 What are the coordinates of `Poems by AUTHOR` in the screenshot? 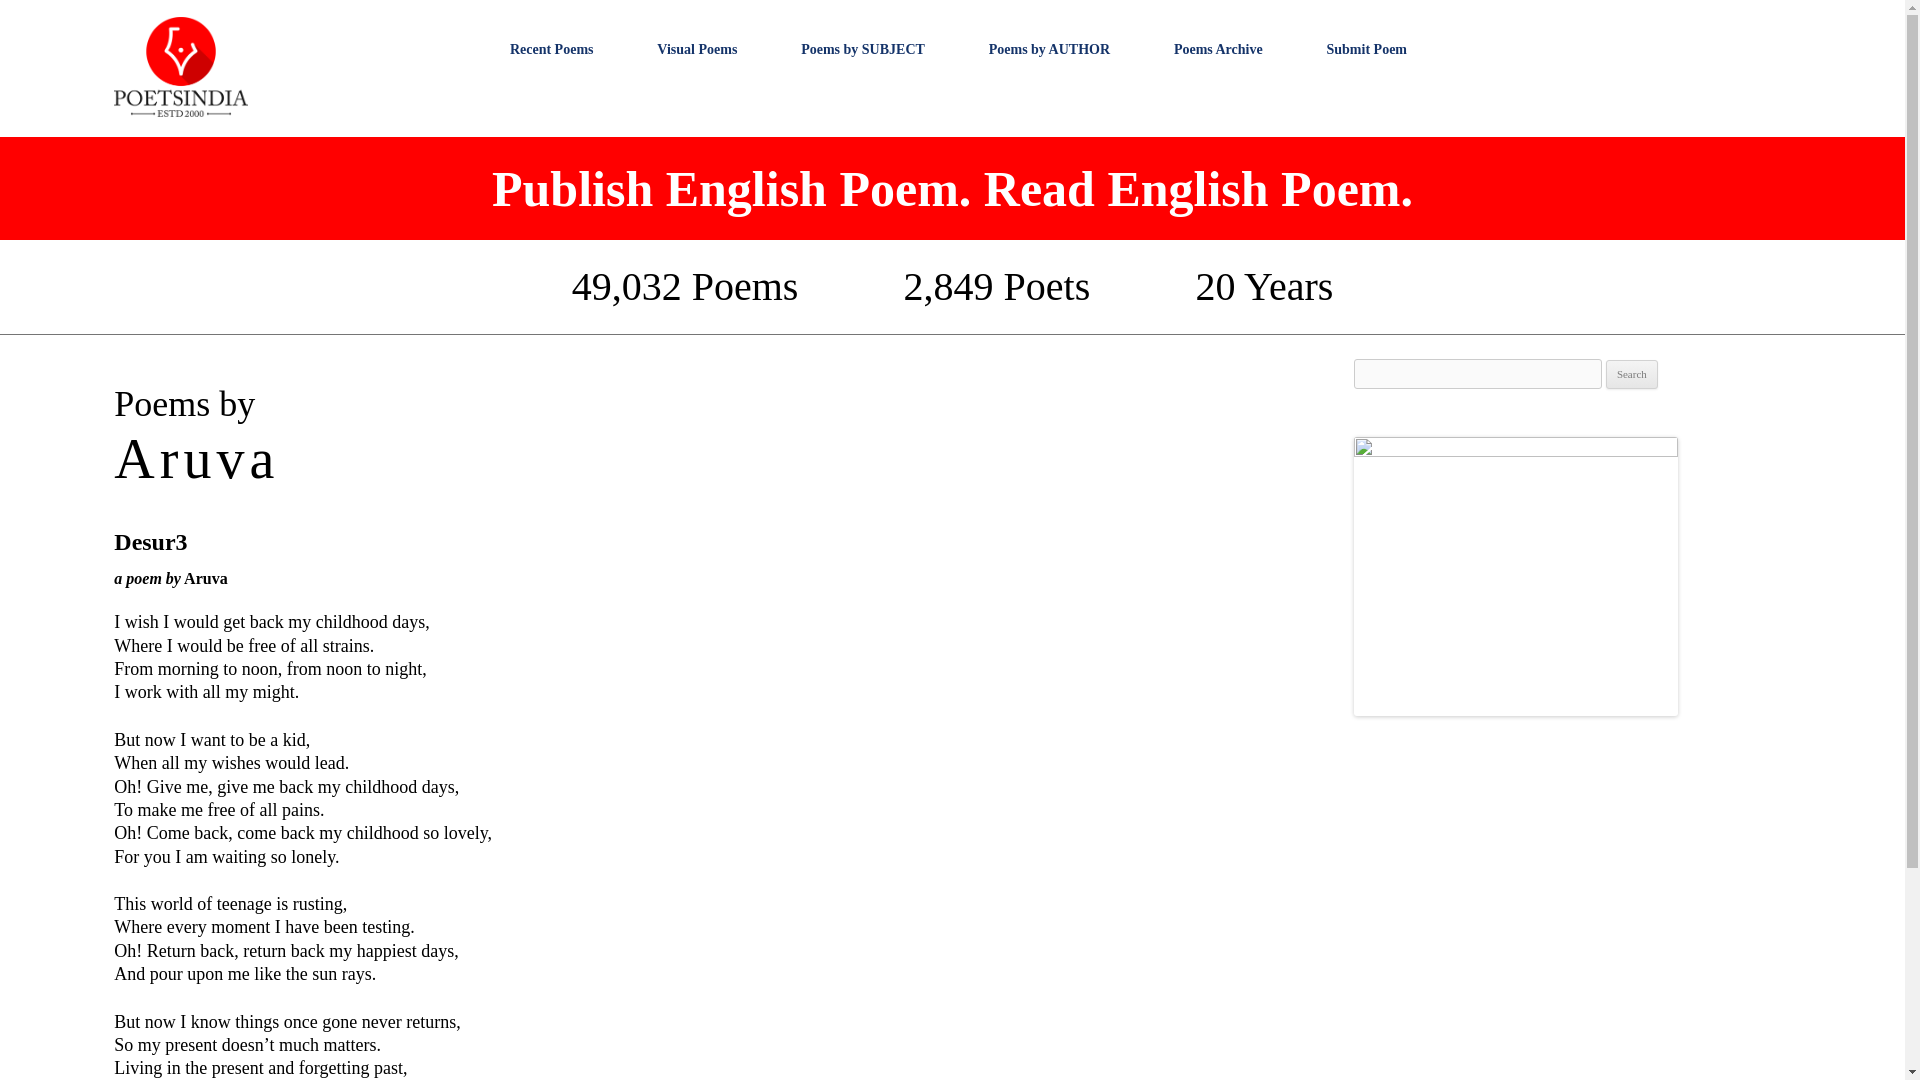 It's located at (1048, 49).